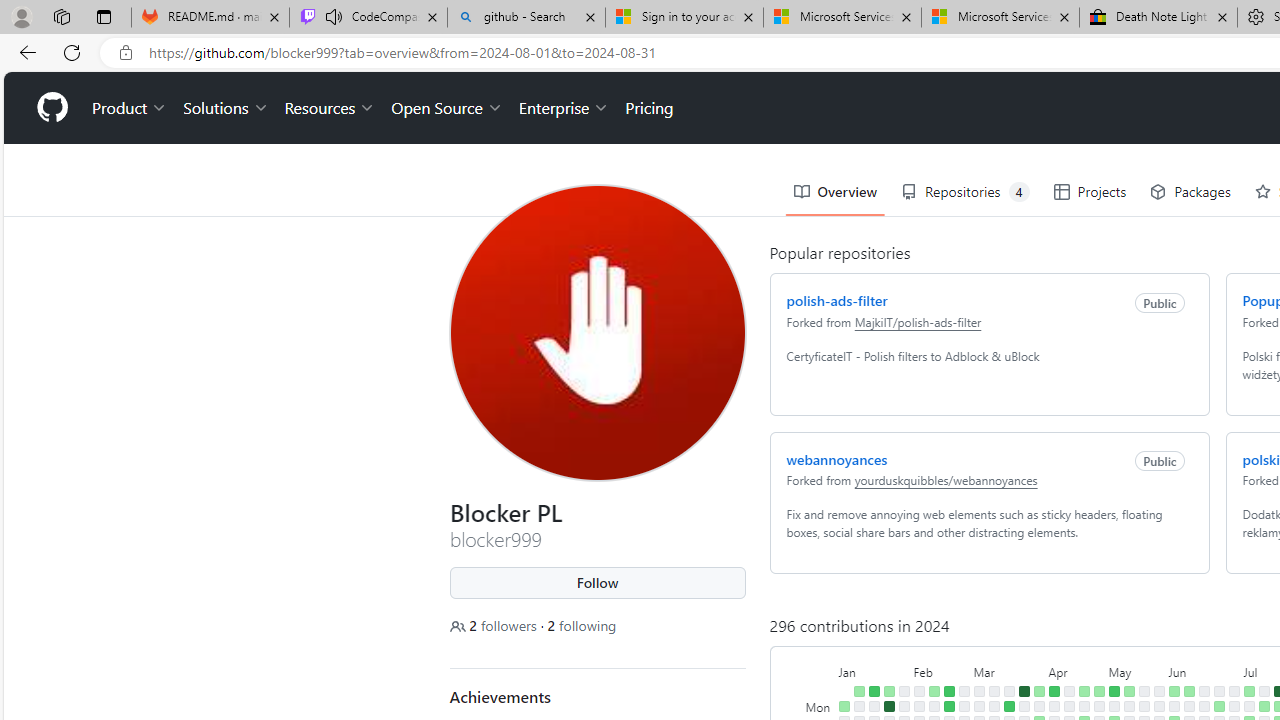 This screenshot has height=720, width=1280. Describe the element at coordinates (1188, 706) in the screenshot. I see `No contributions on June 10th.` at that location.